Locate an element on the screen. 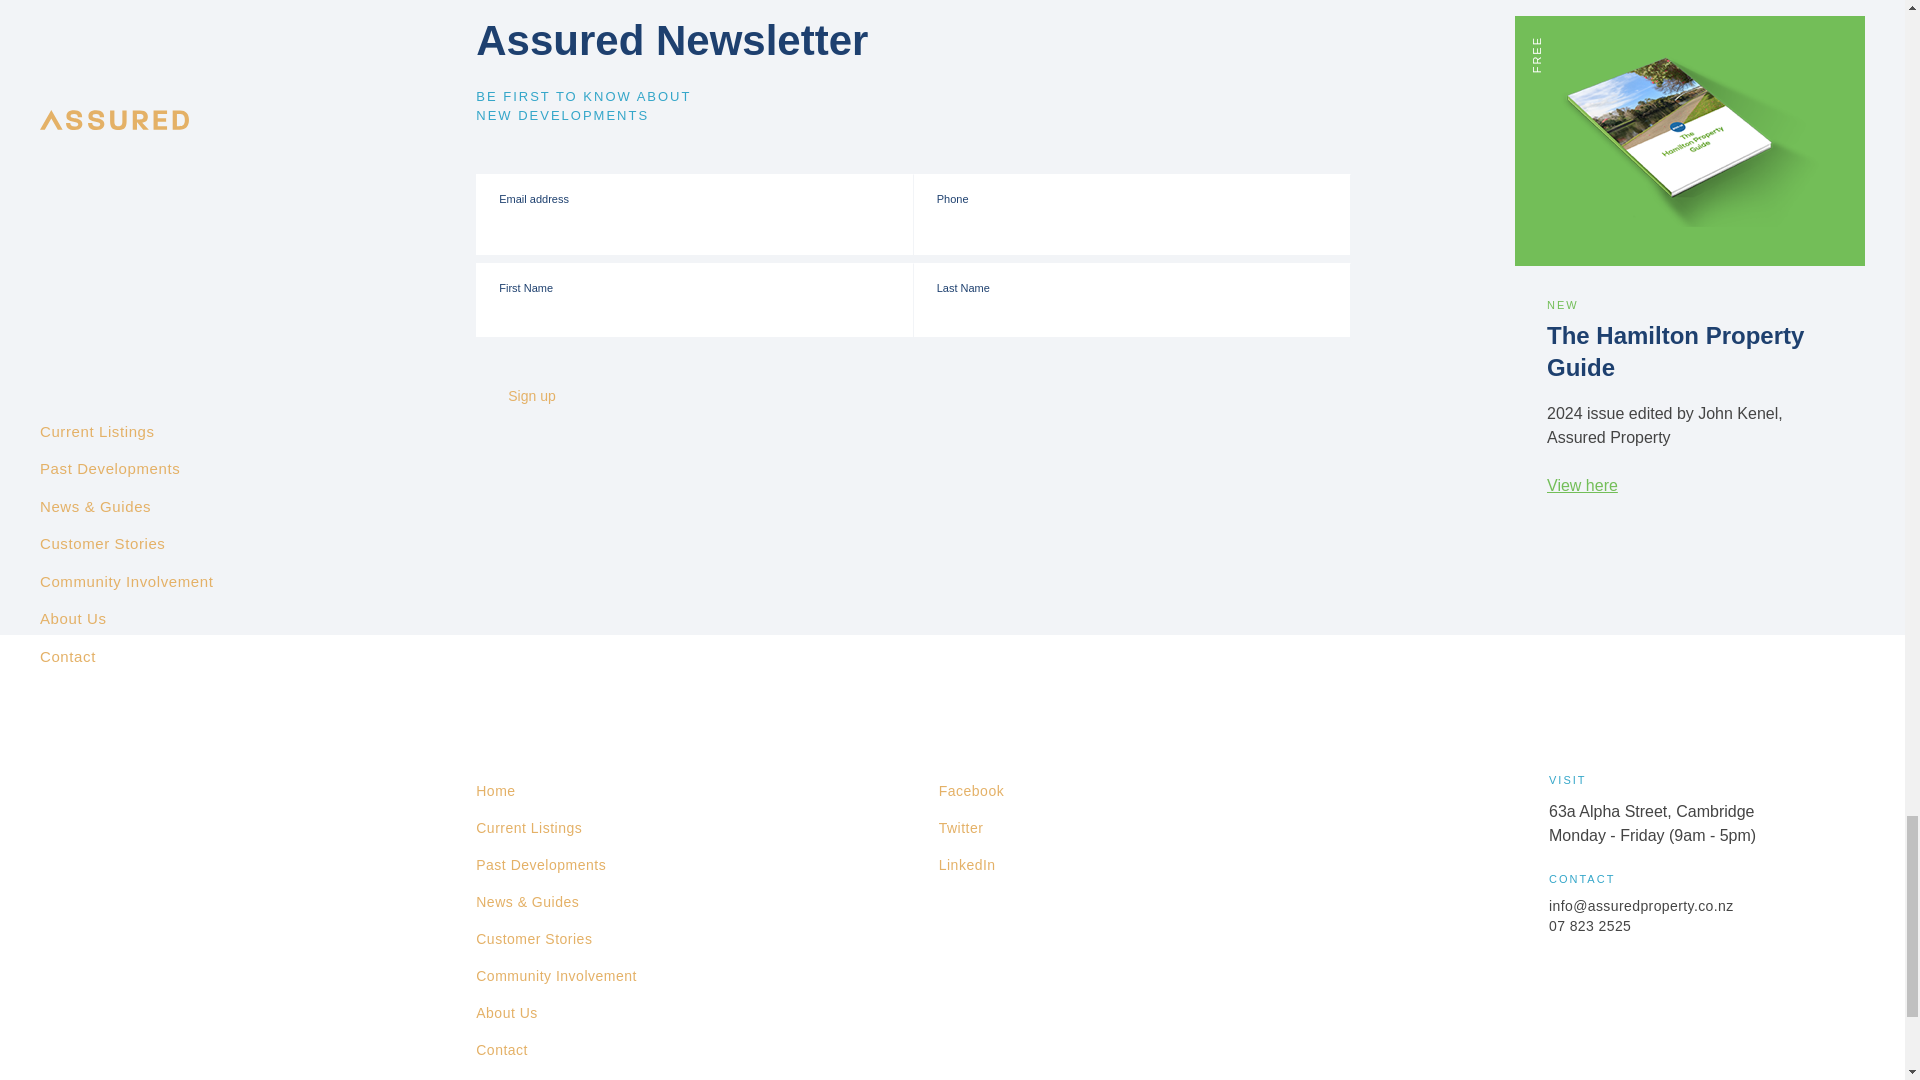 Image resolution: width=1920 pixels, height=1080 pixels. Home is located at coordinates (495, 792).